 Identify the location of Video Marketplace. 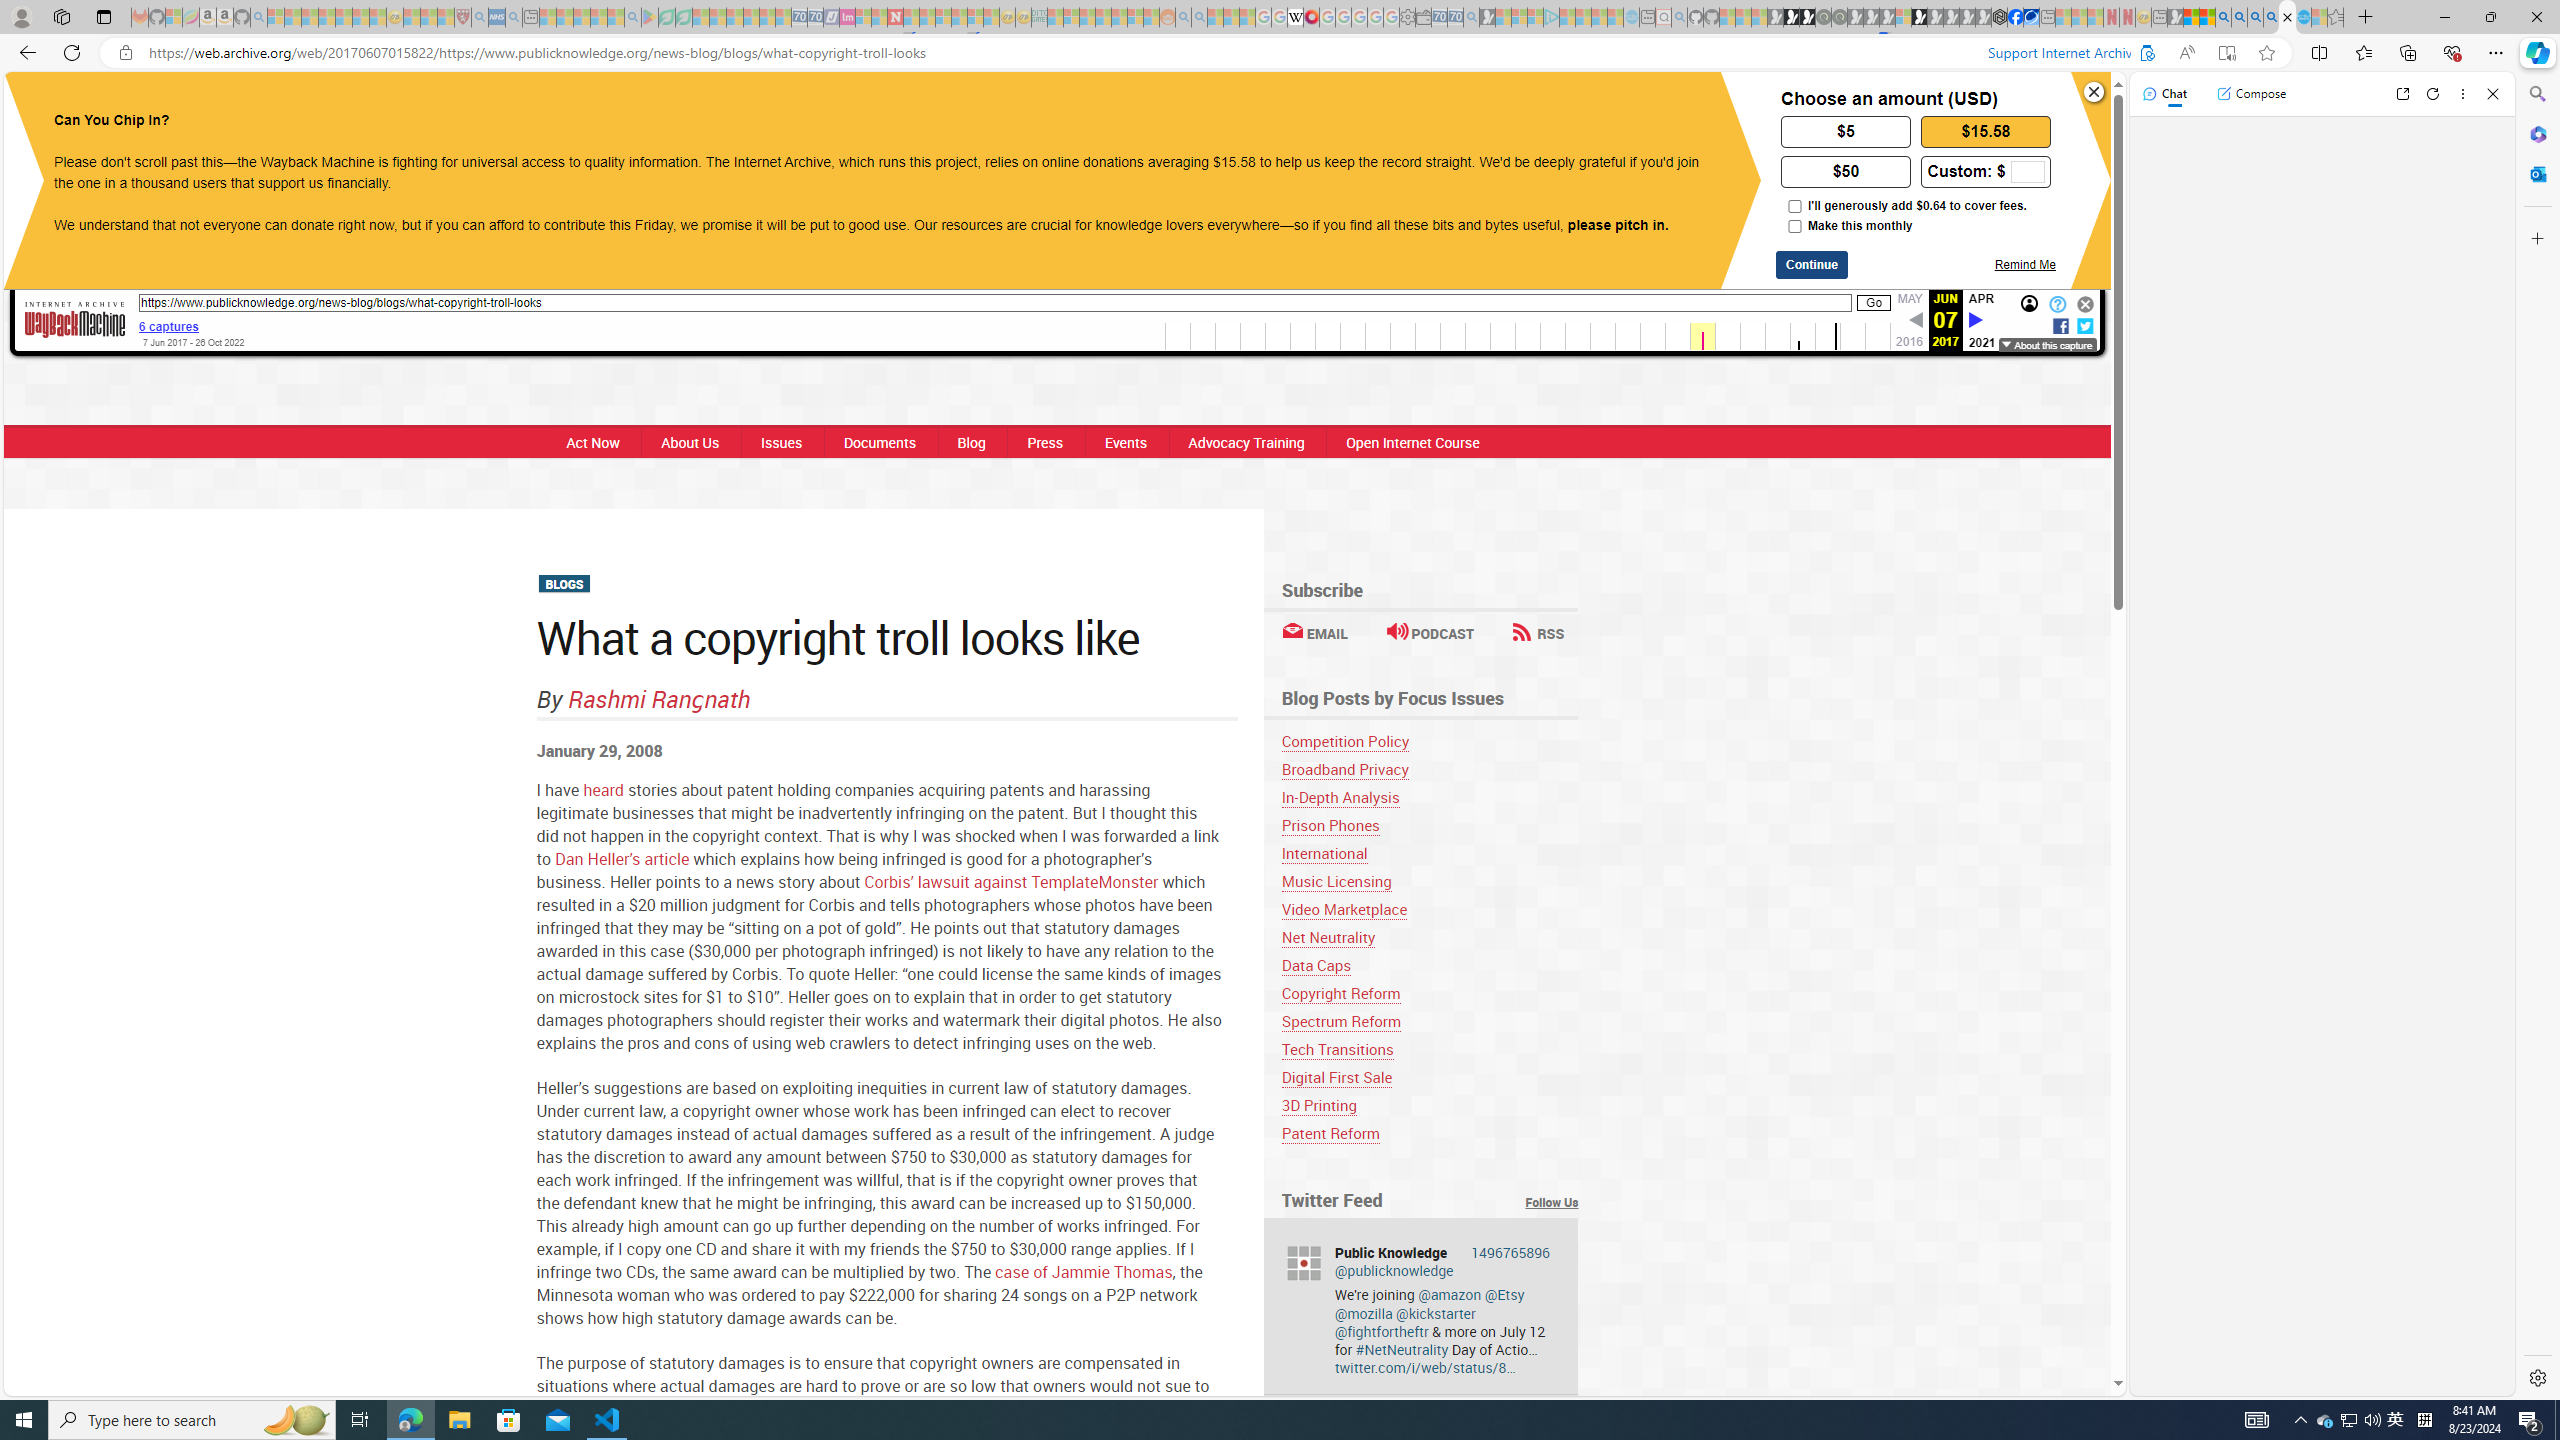
(1430, 909).